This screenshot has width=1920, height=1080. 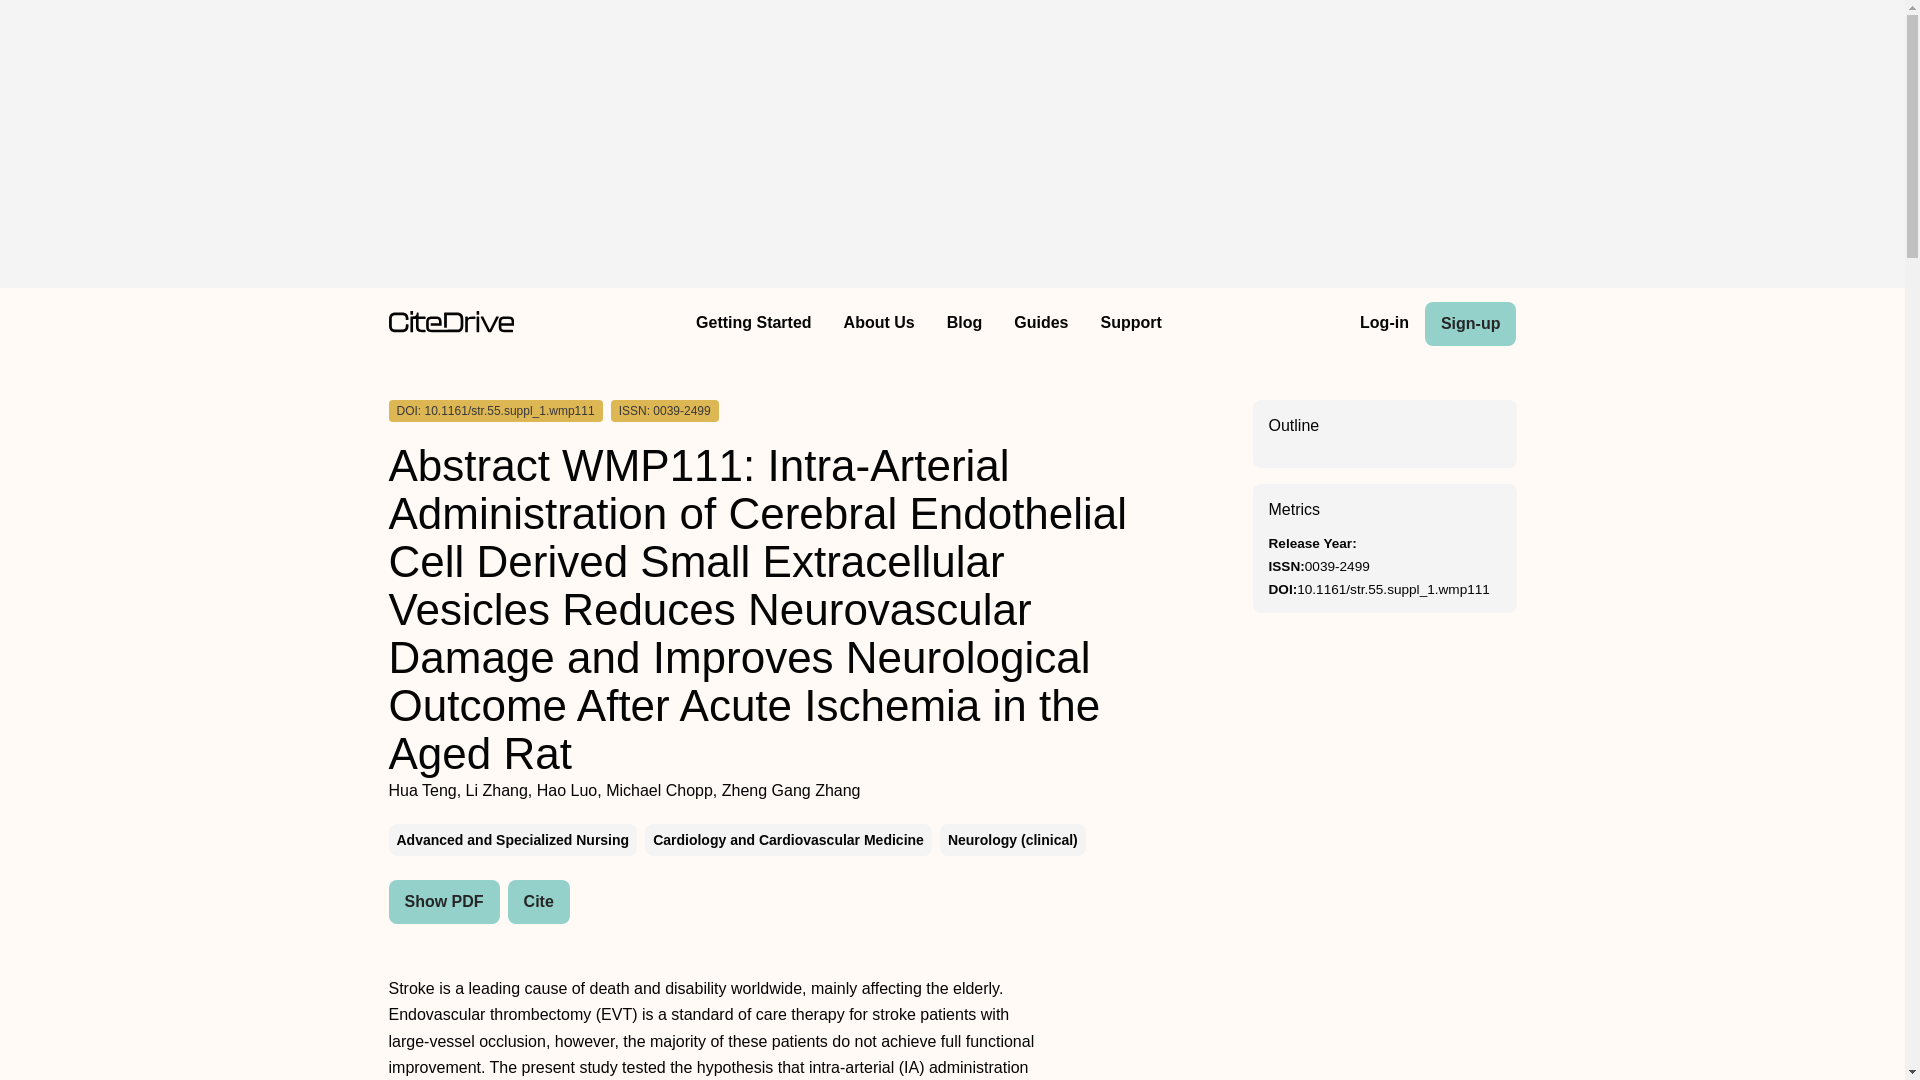 What do you see at coordinates (1130, 324) in the screenshot?
I see `Support` at bounding box center [1130, 324].